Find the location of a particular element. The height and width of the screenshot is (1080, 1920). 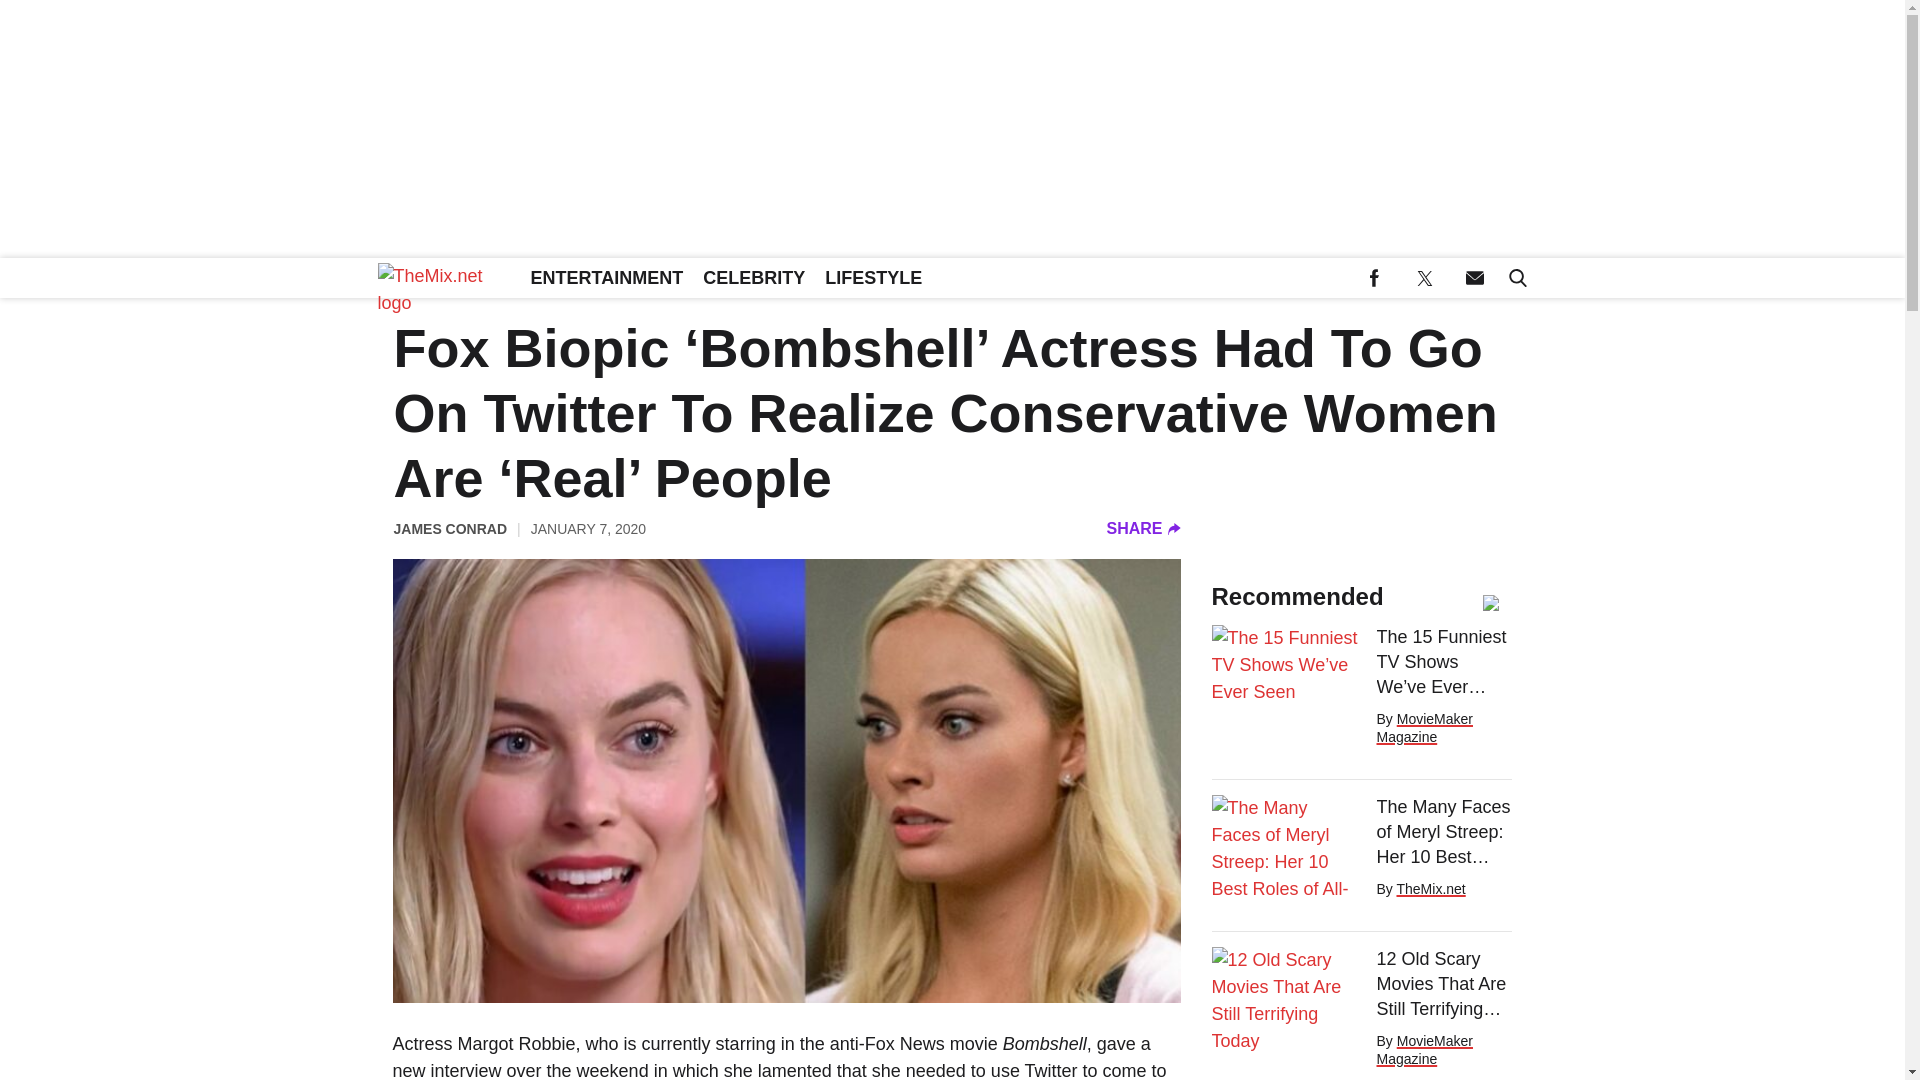

TheMix.net is located at coordinates (1430, 889).